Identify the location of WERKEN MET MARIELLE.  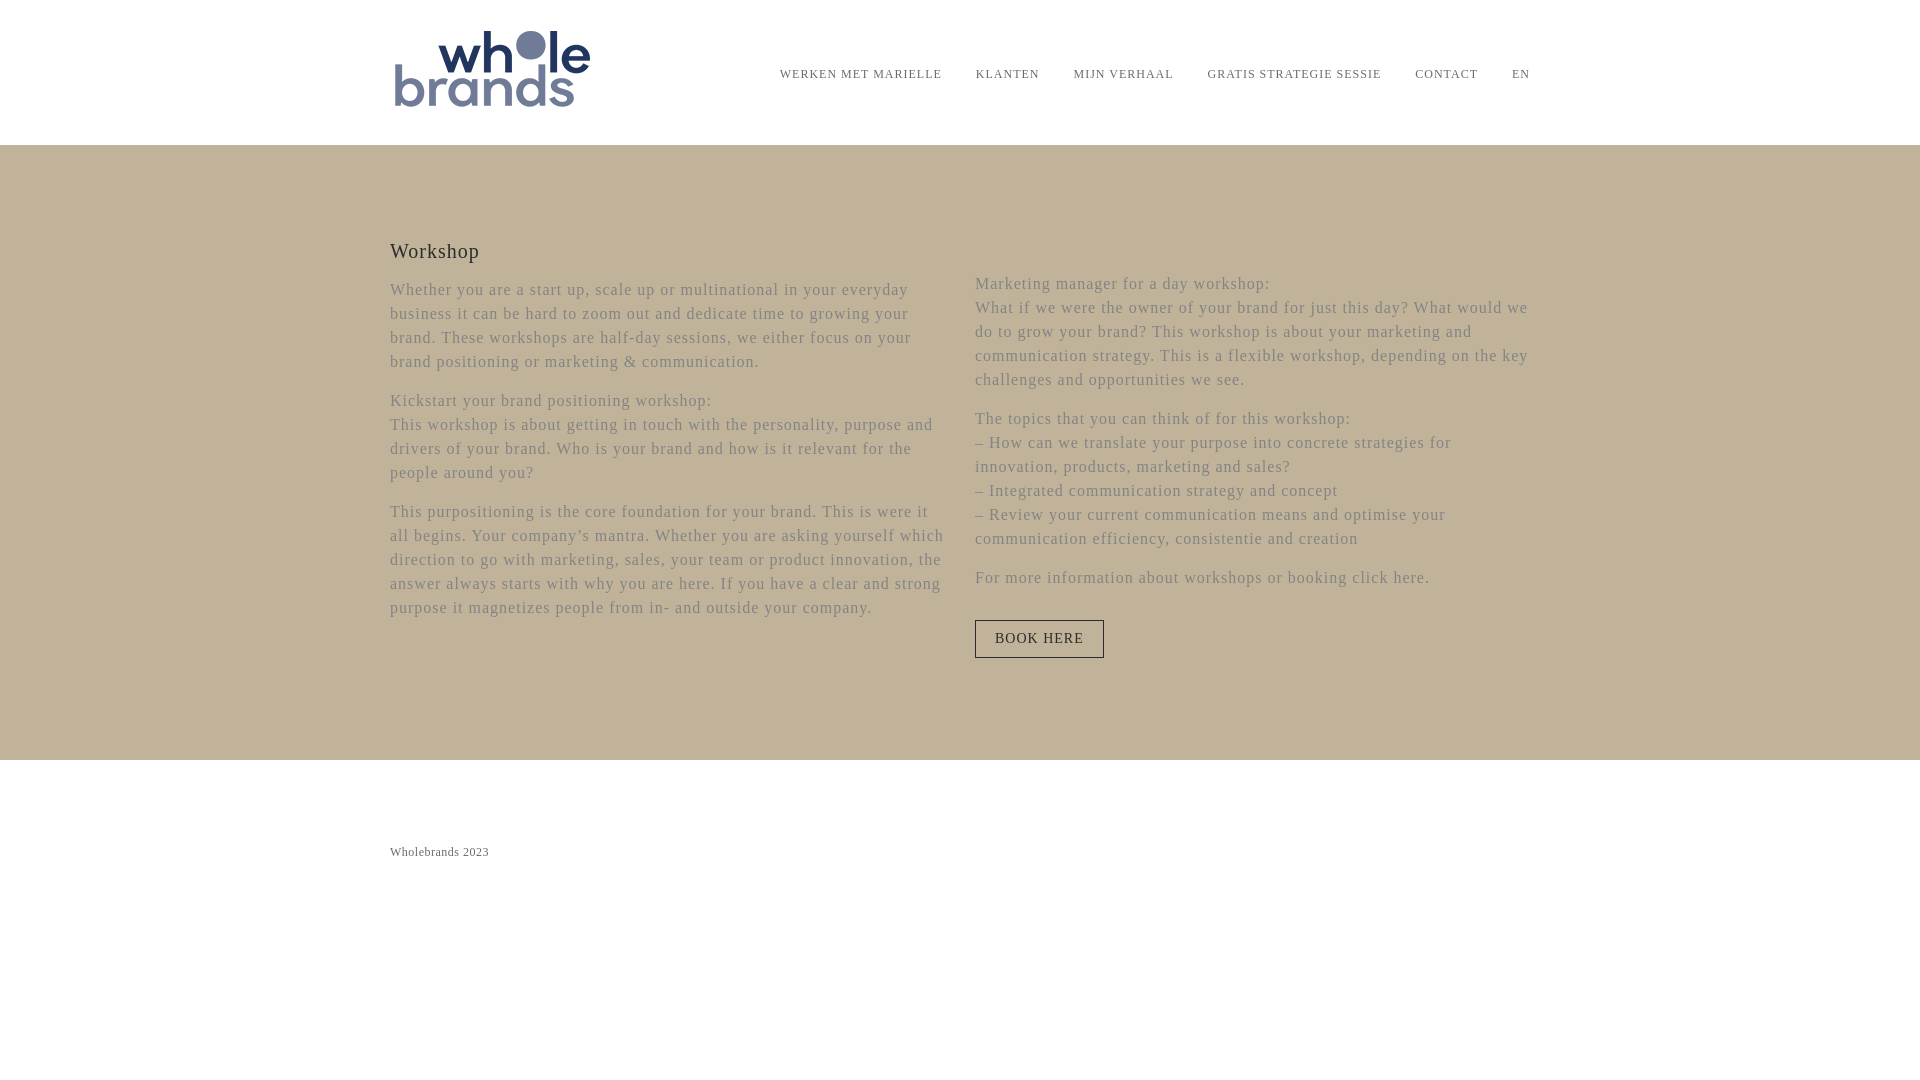
(860, 73).